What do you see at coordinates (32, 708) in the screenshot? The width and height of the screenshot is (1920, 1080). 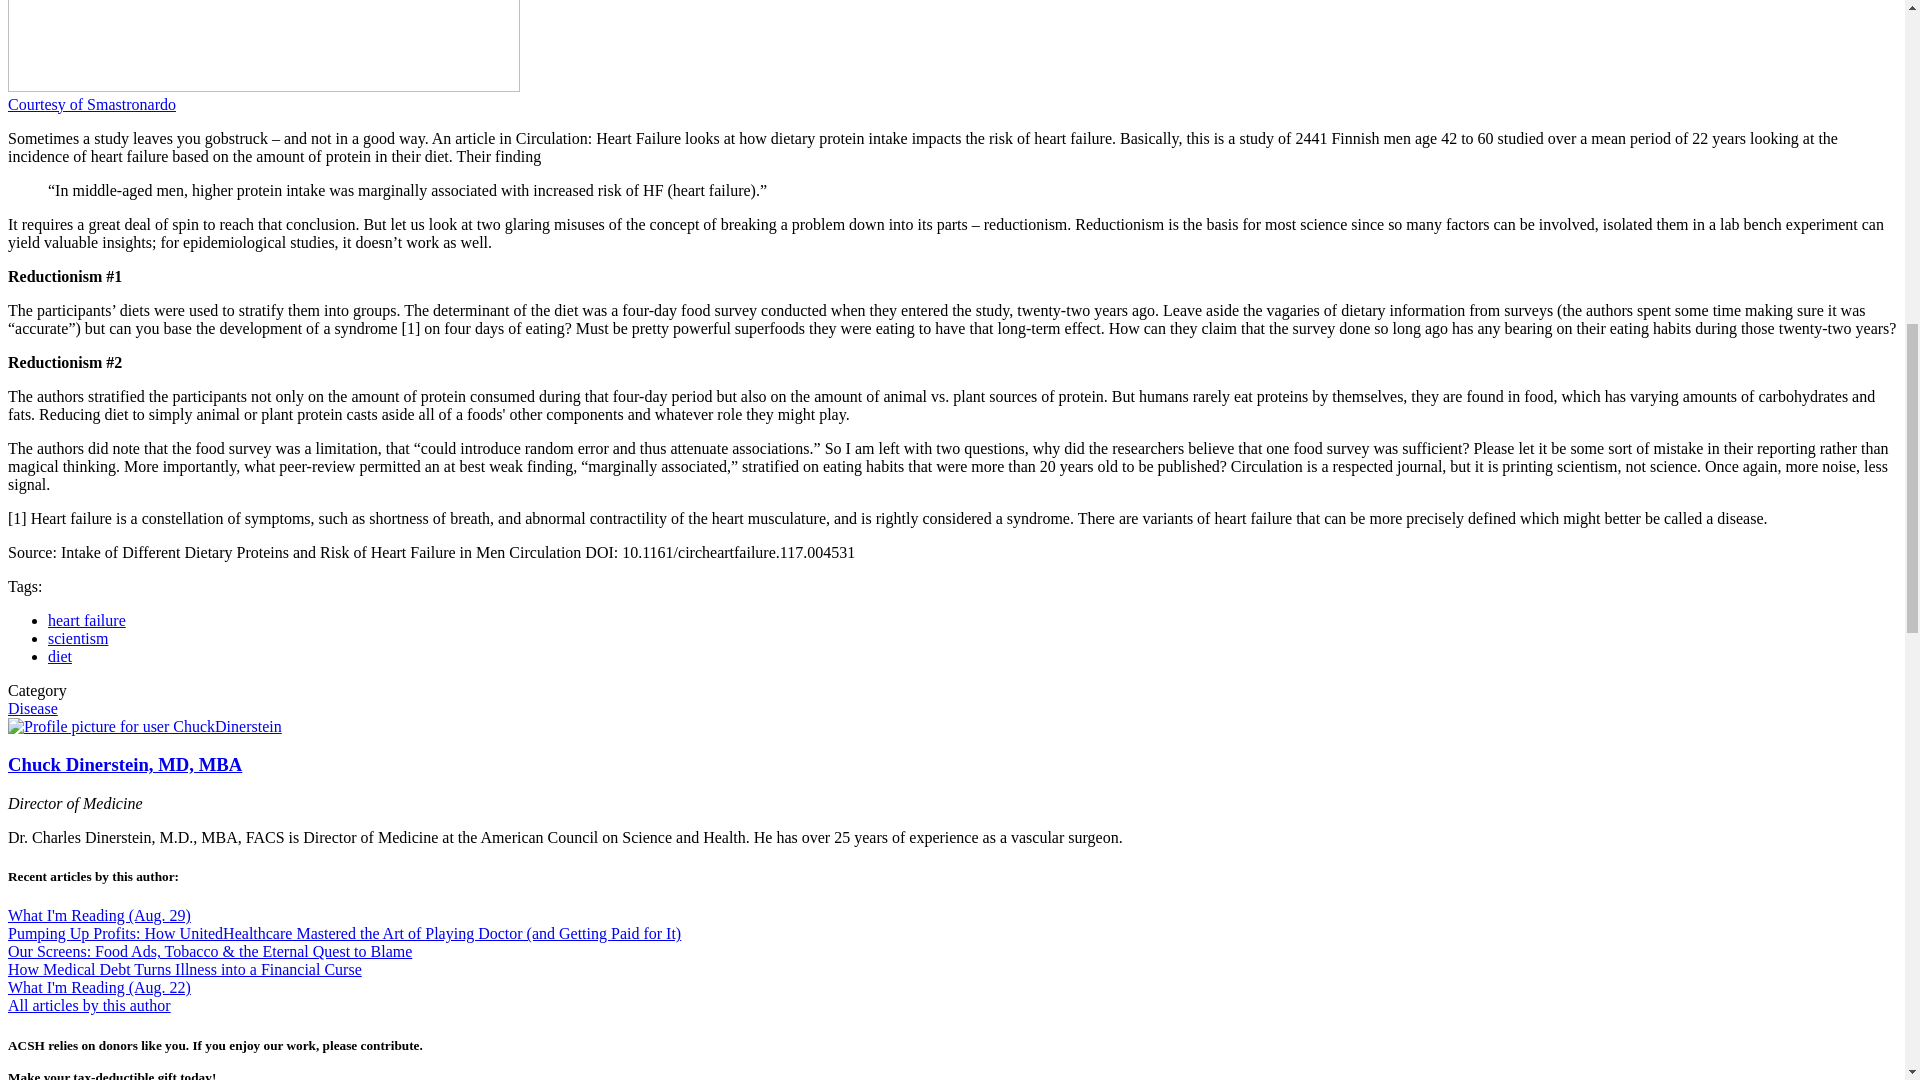 I see `Disease` at bounding box center [32, 708].